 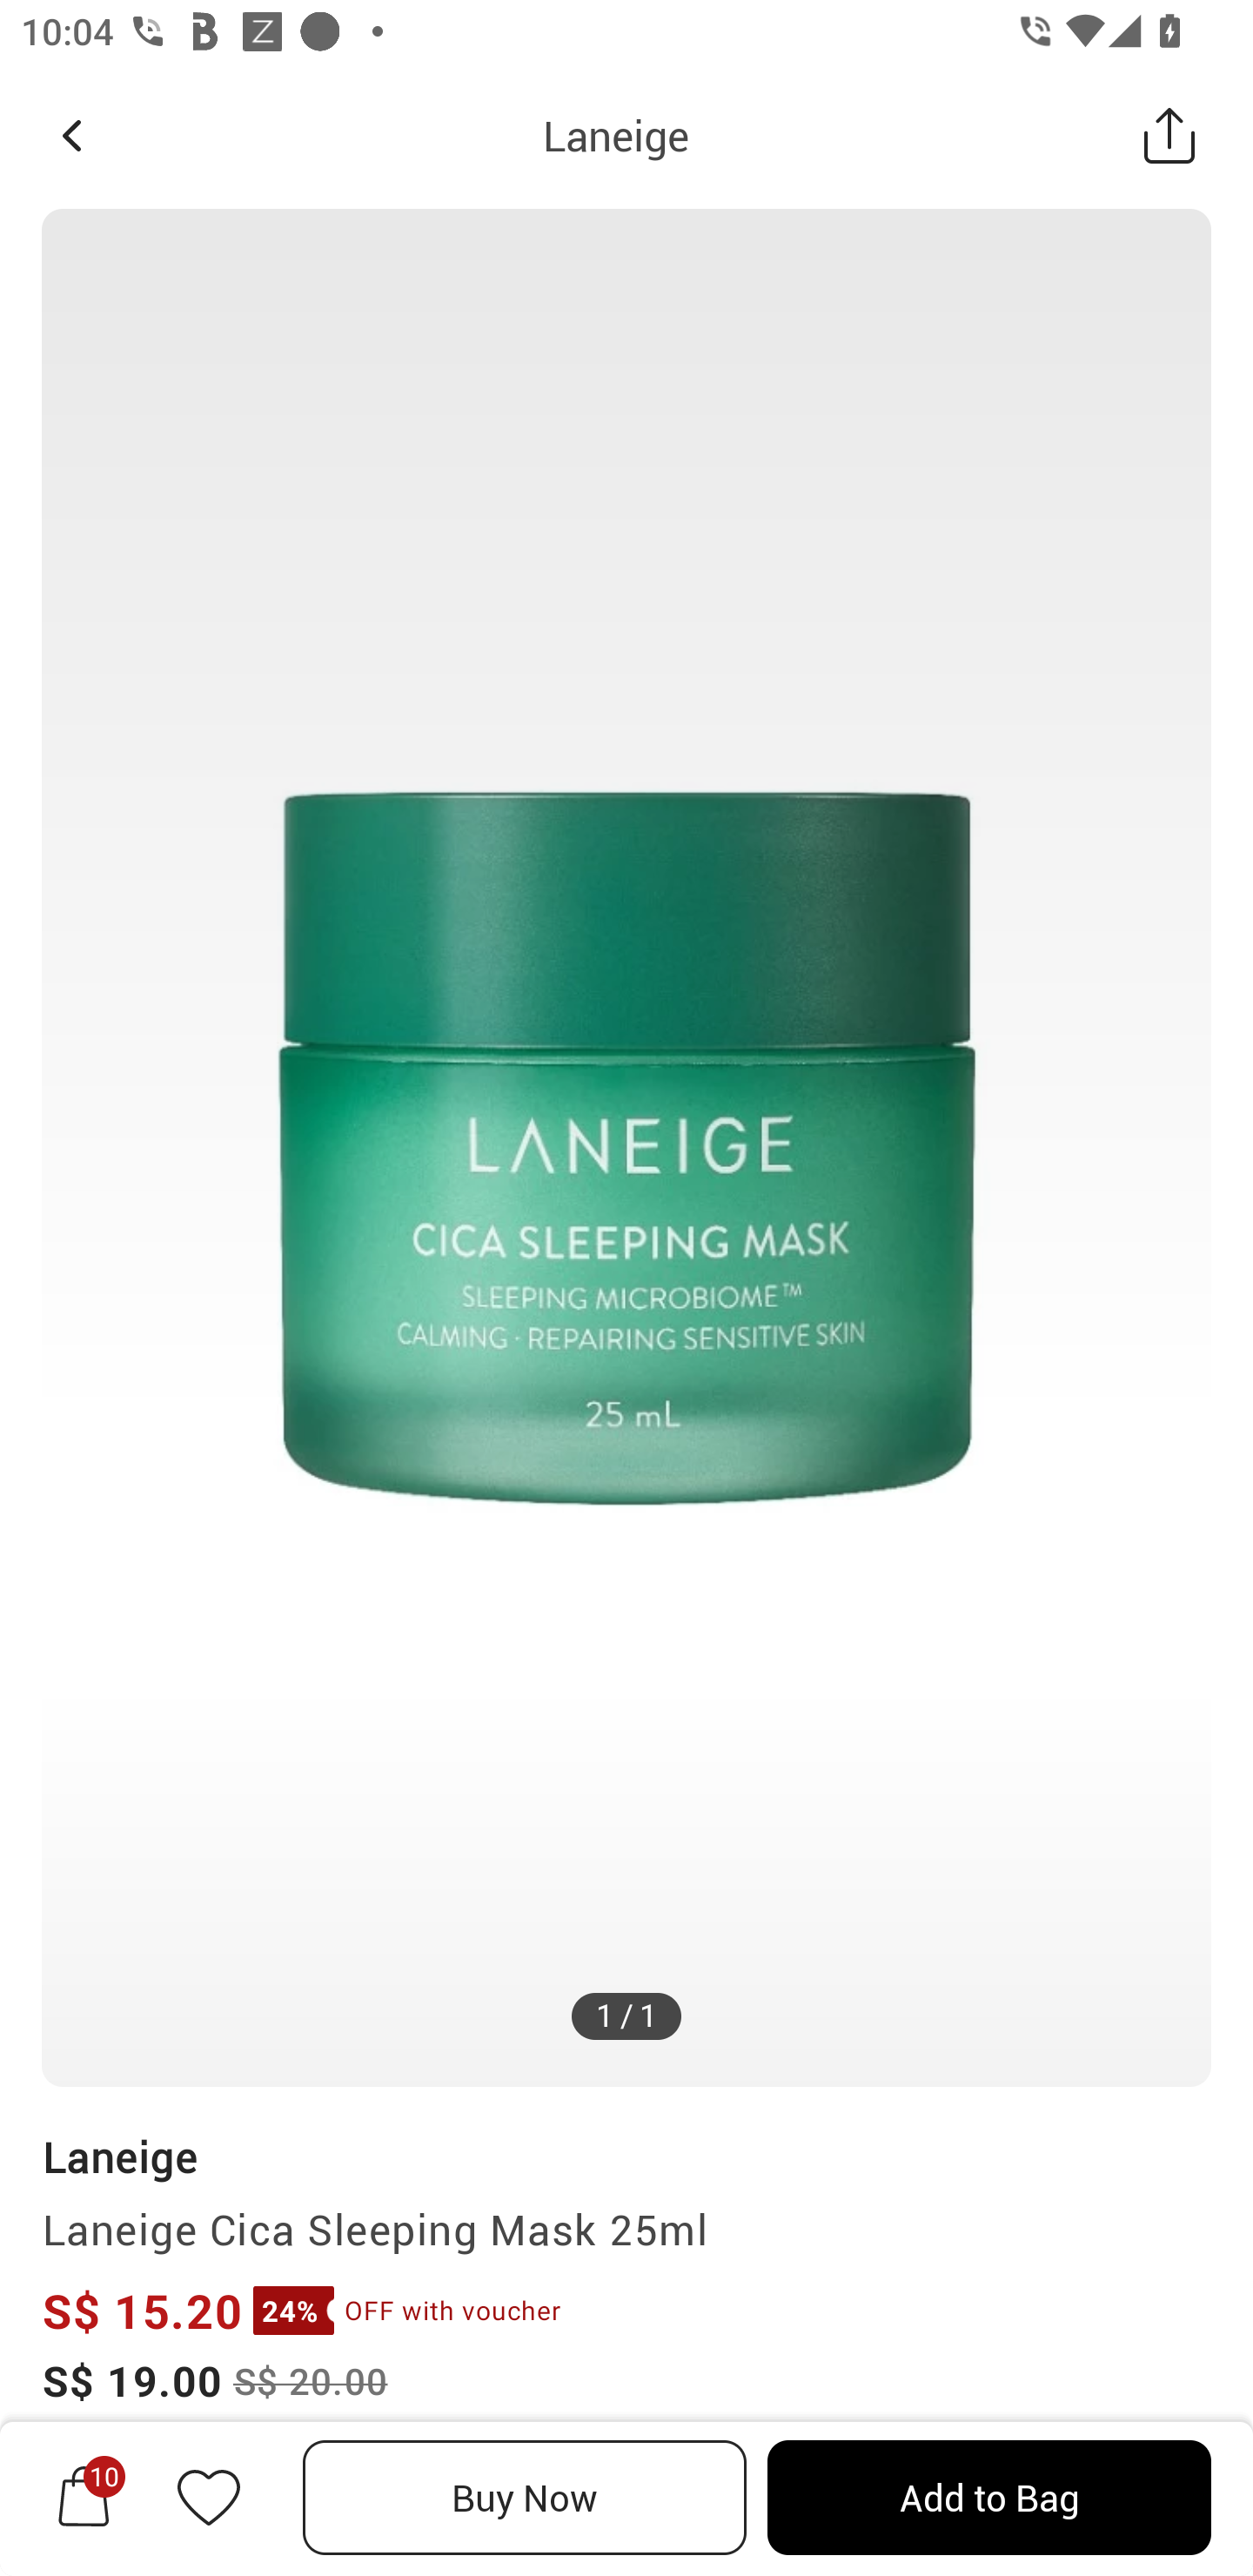 I want to click on Buy Now, so click(x=525, y=2498).